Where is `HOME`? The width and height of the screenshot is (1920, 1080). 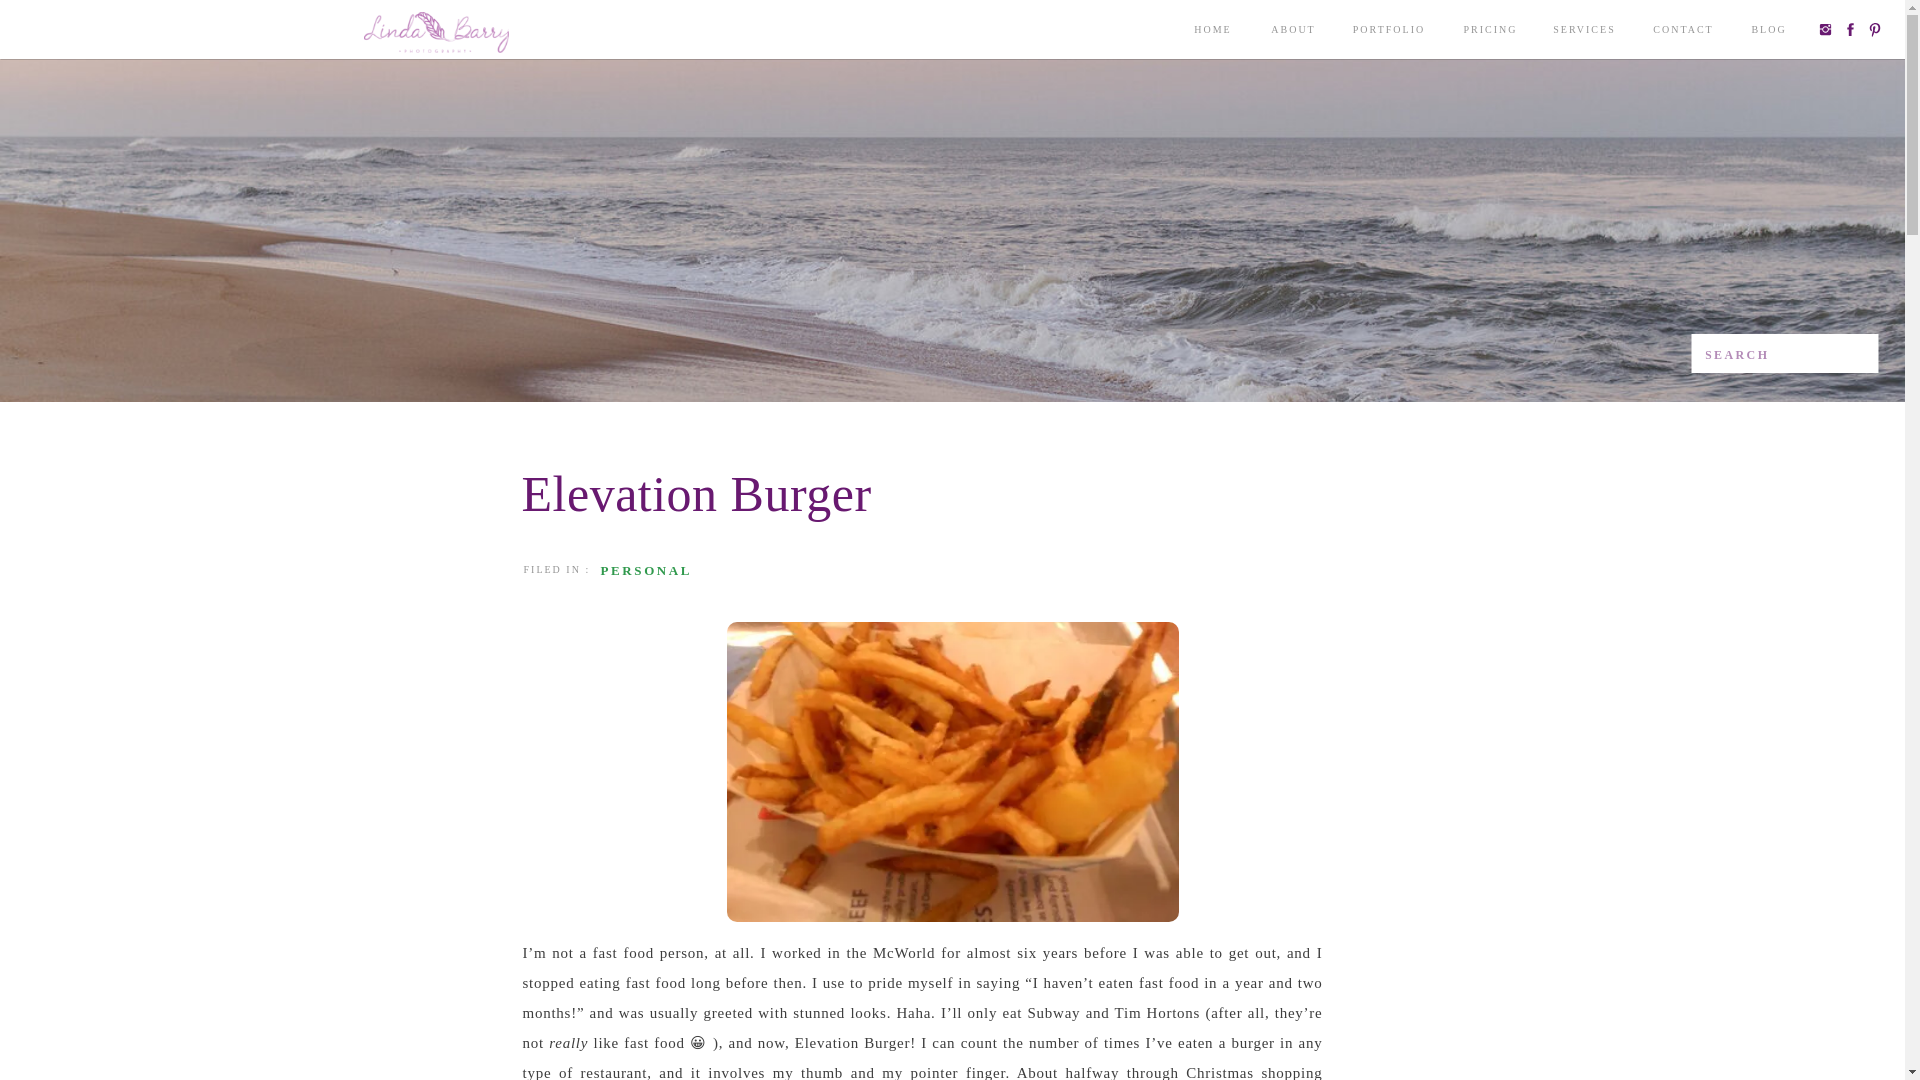
HOME is located at coordinates (1213, 34).